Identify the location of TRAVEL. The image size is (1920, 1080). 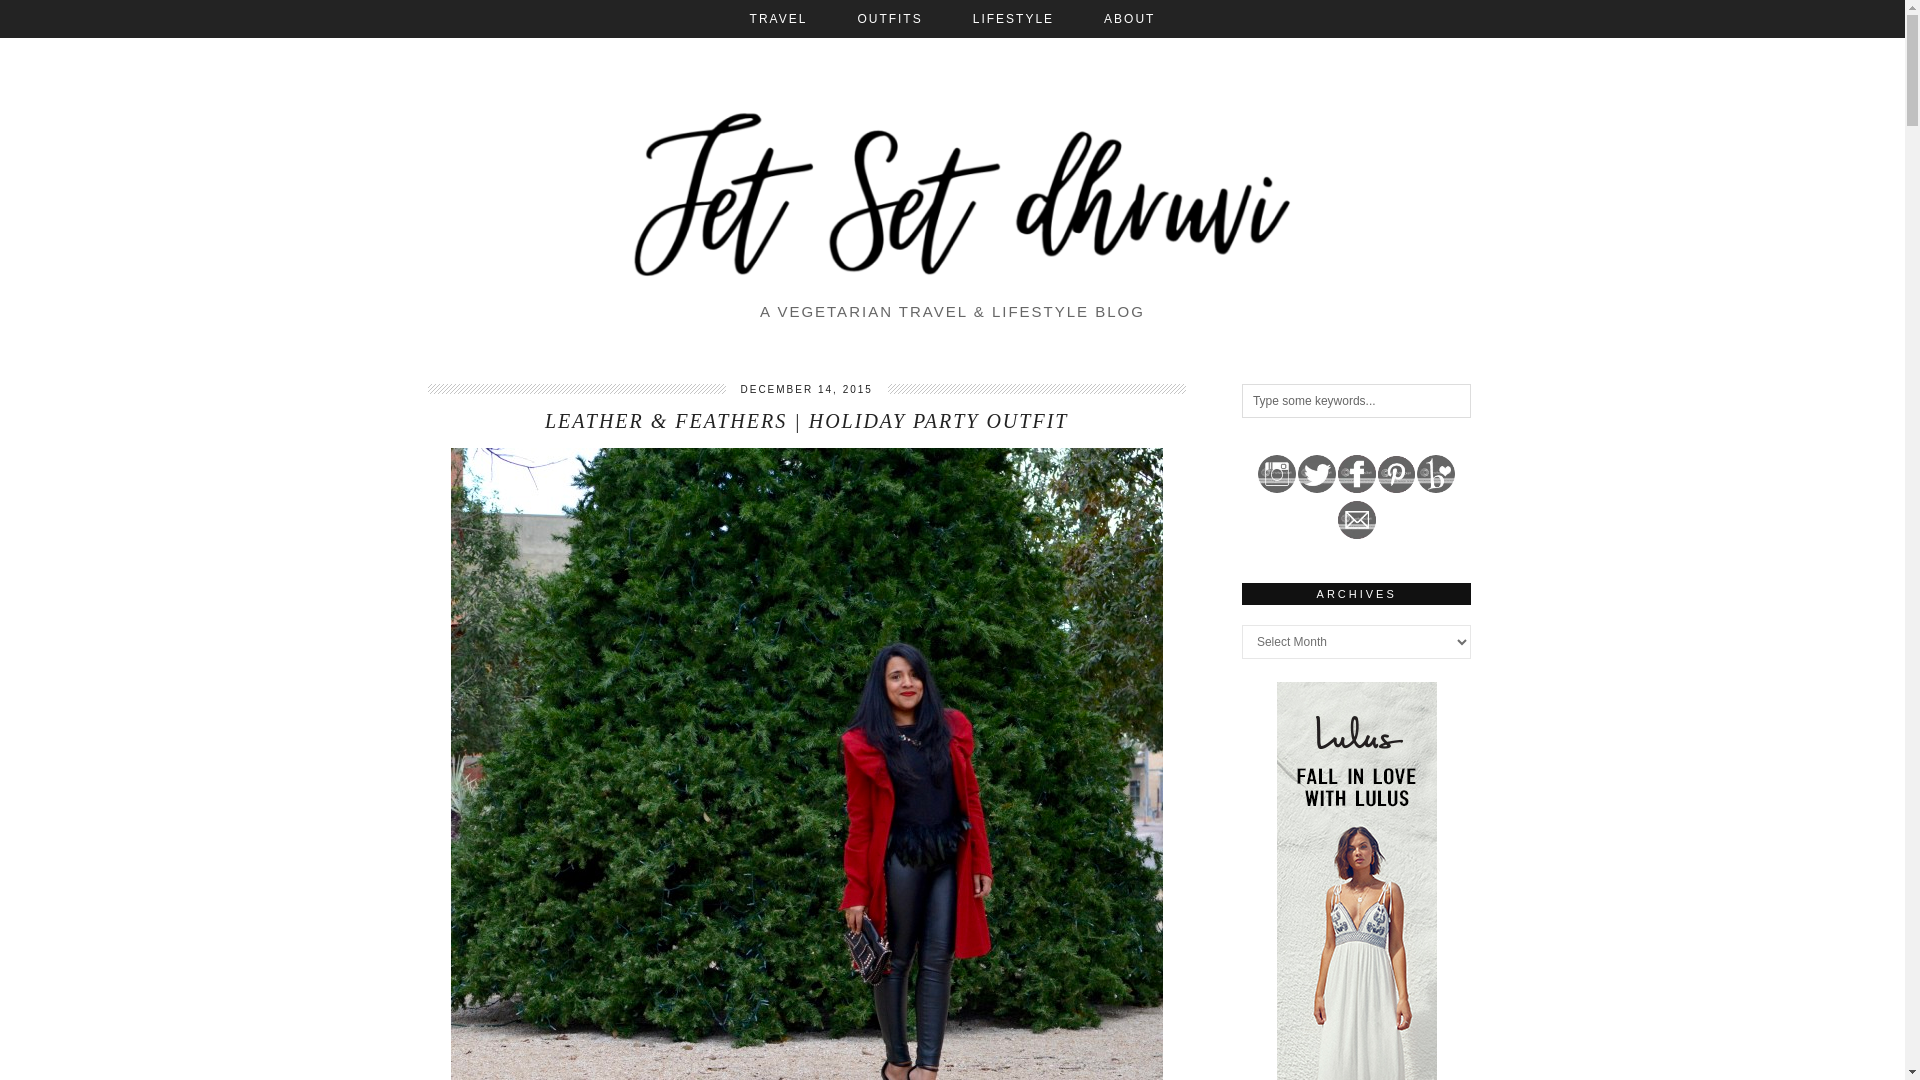
(779, 18).